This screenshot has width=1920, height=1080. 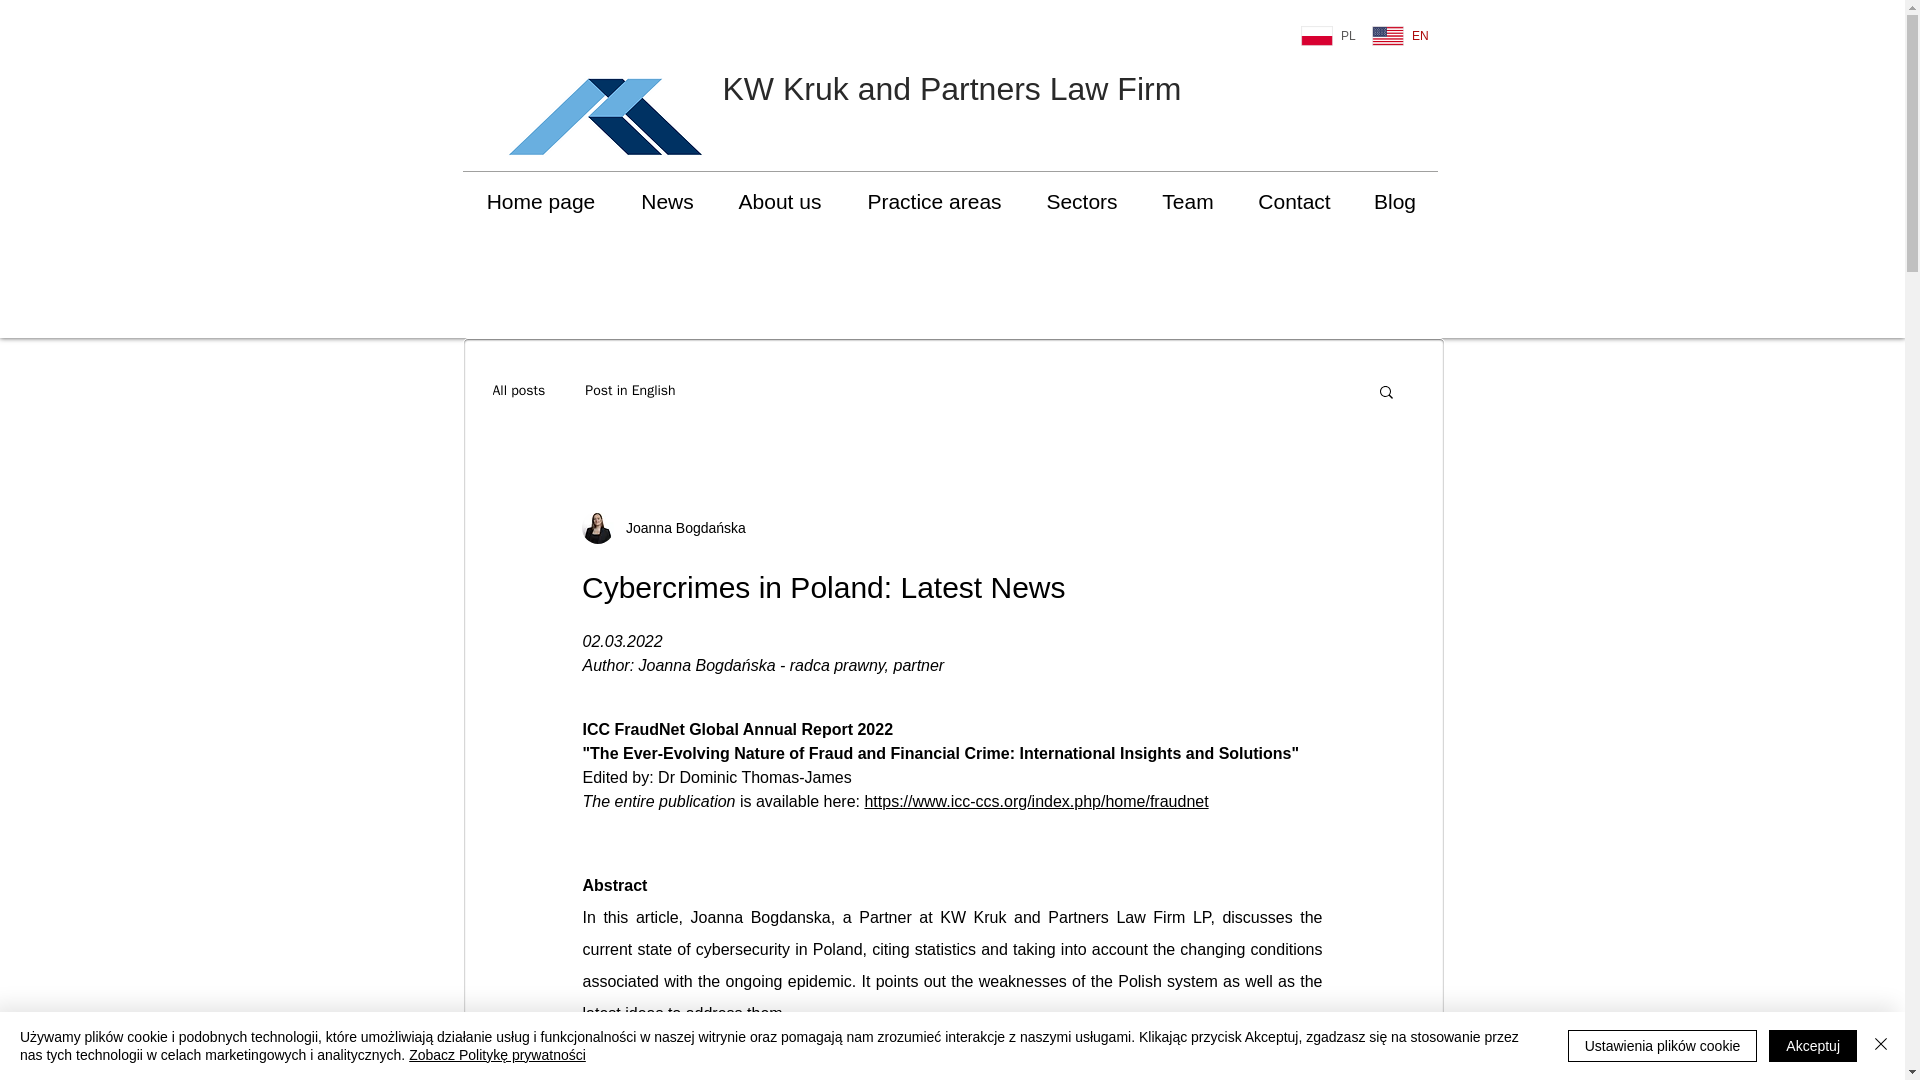 I want to click on About us, so click(x=780, y=202).